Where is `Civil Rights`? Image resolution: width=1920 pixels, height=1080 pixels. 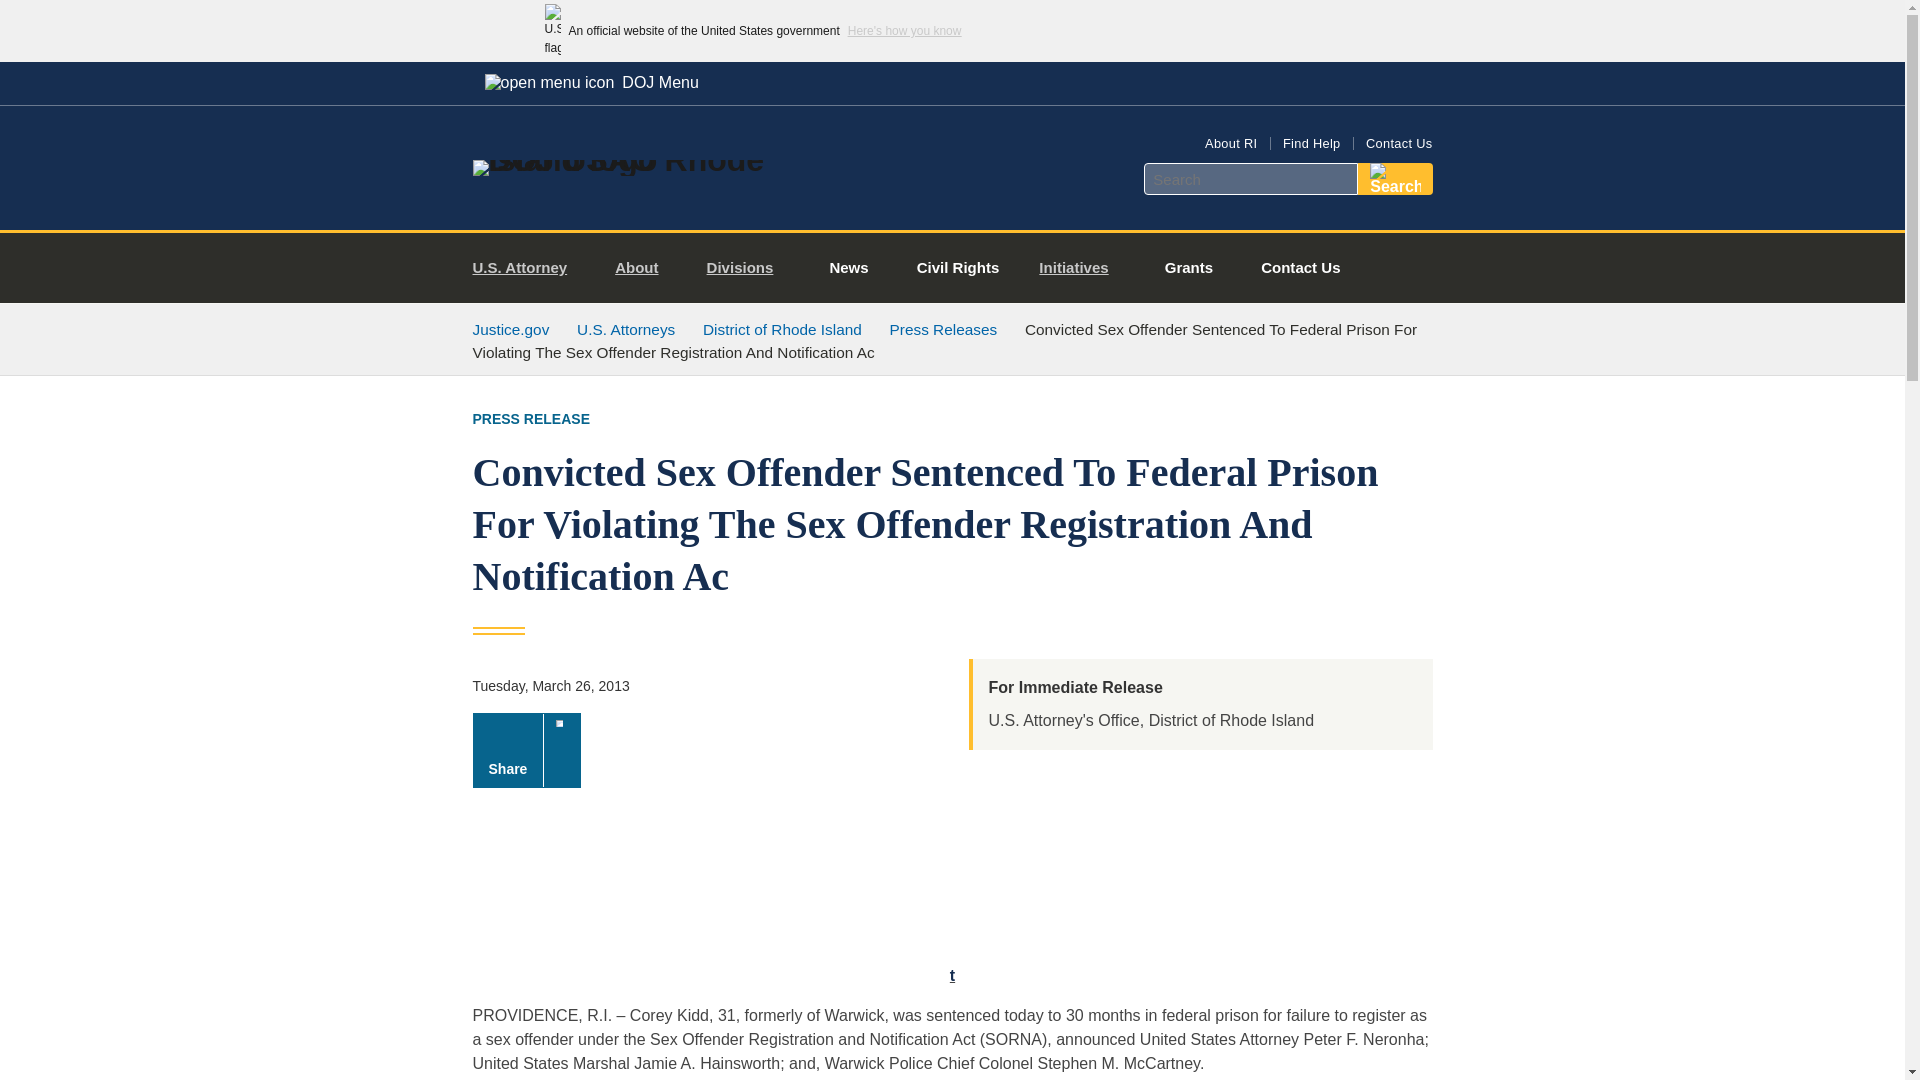
Civil Rights is located at coordinates (958, 268).